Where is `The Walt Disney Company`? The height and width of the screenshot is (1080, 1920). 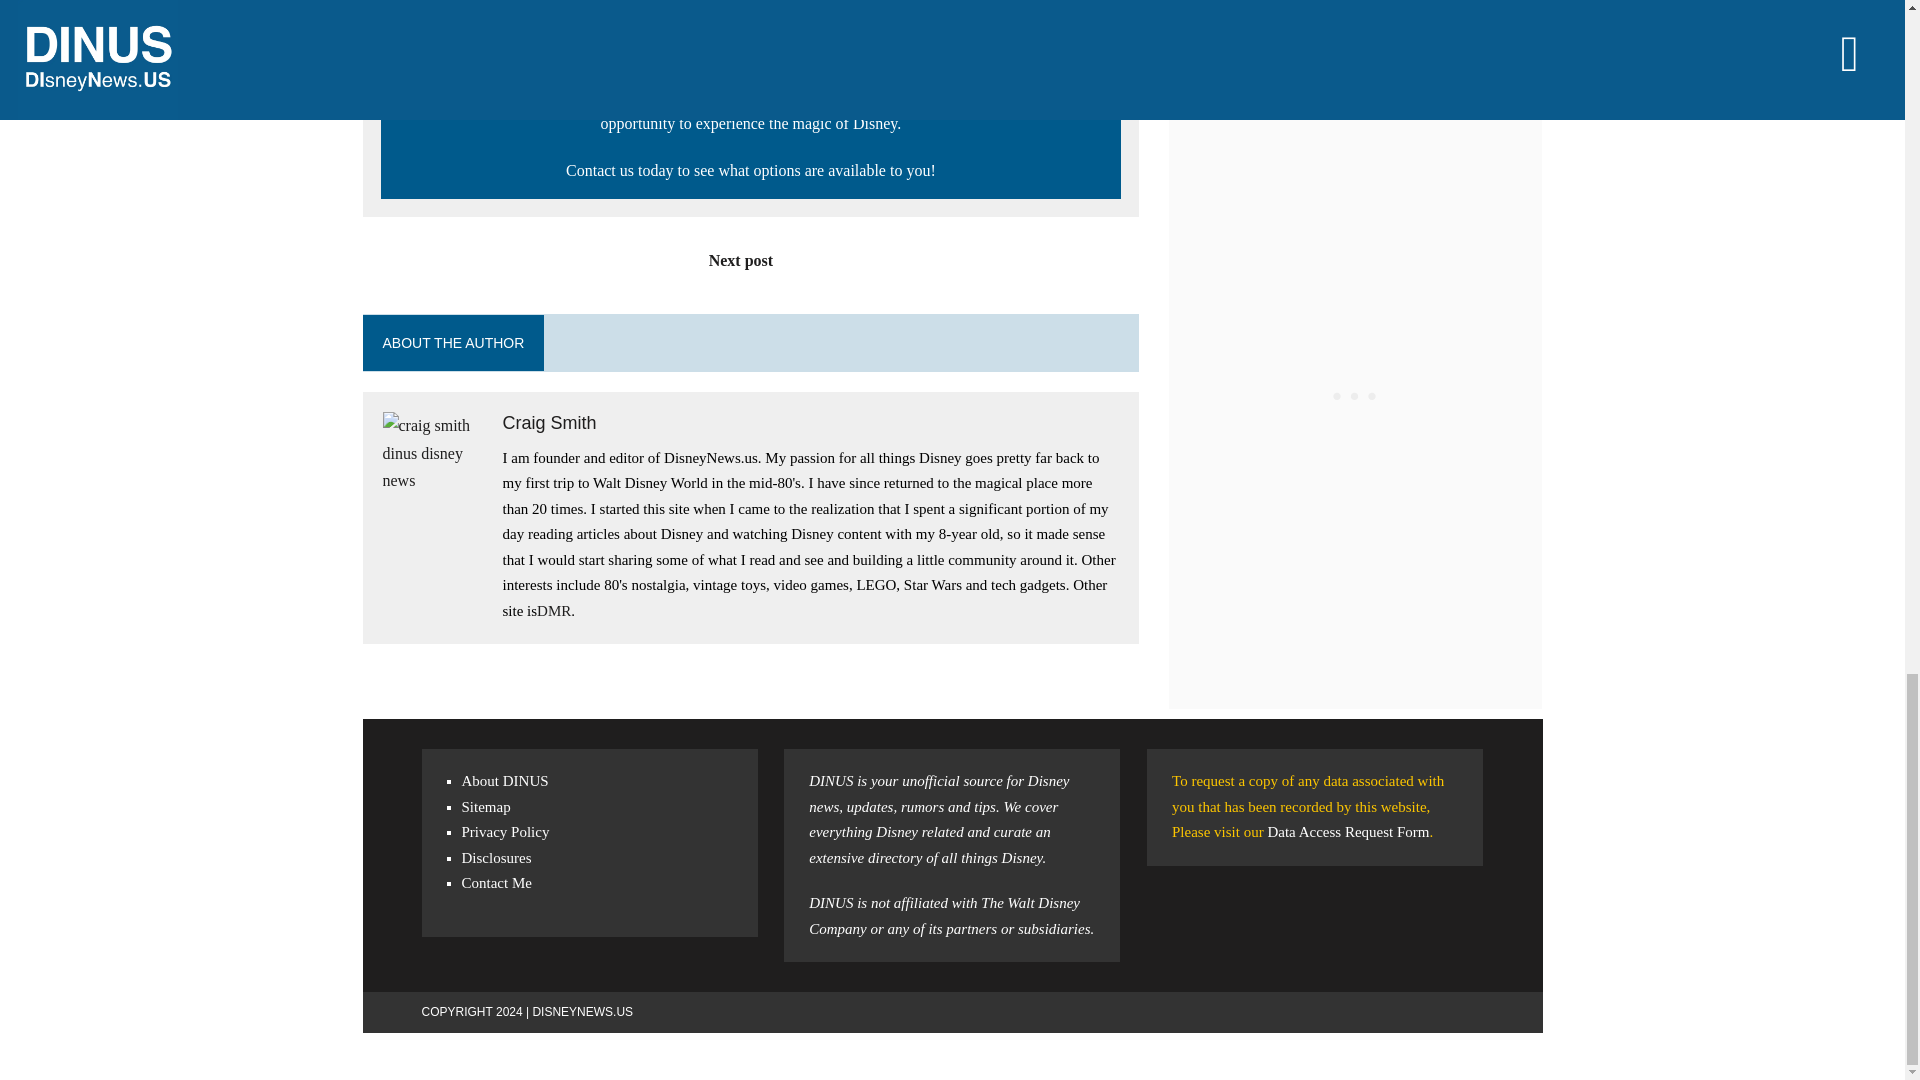
The Walt Disney Company is located at coordinates (944, 916).